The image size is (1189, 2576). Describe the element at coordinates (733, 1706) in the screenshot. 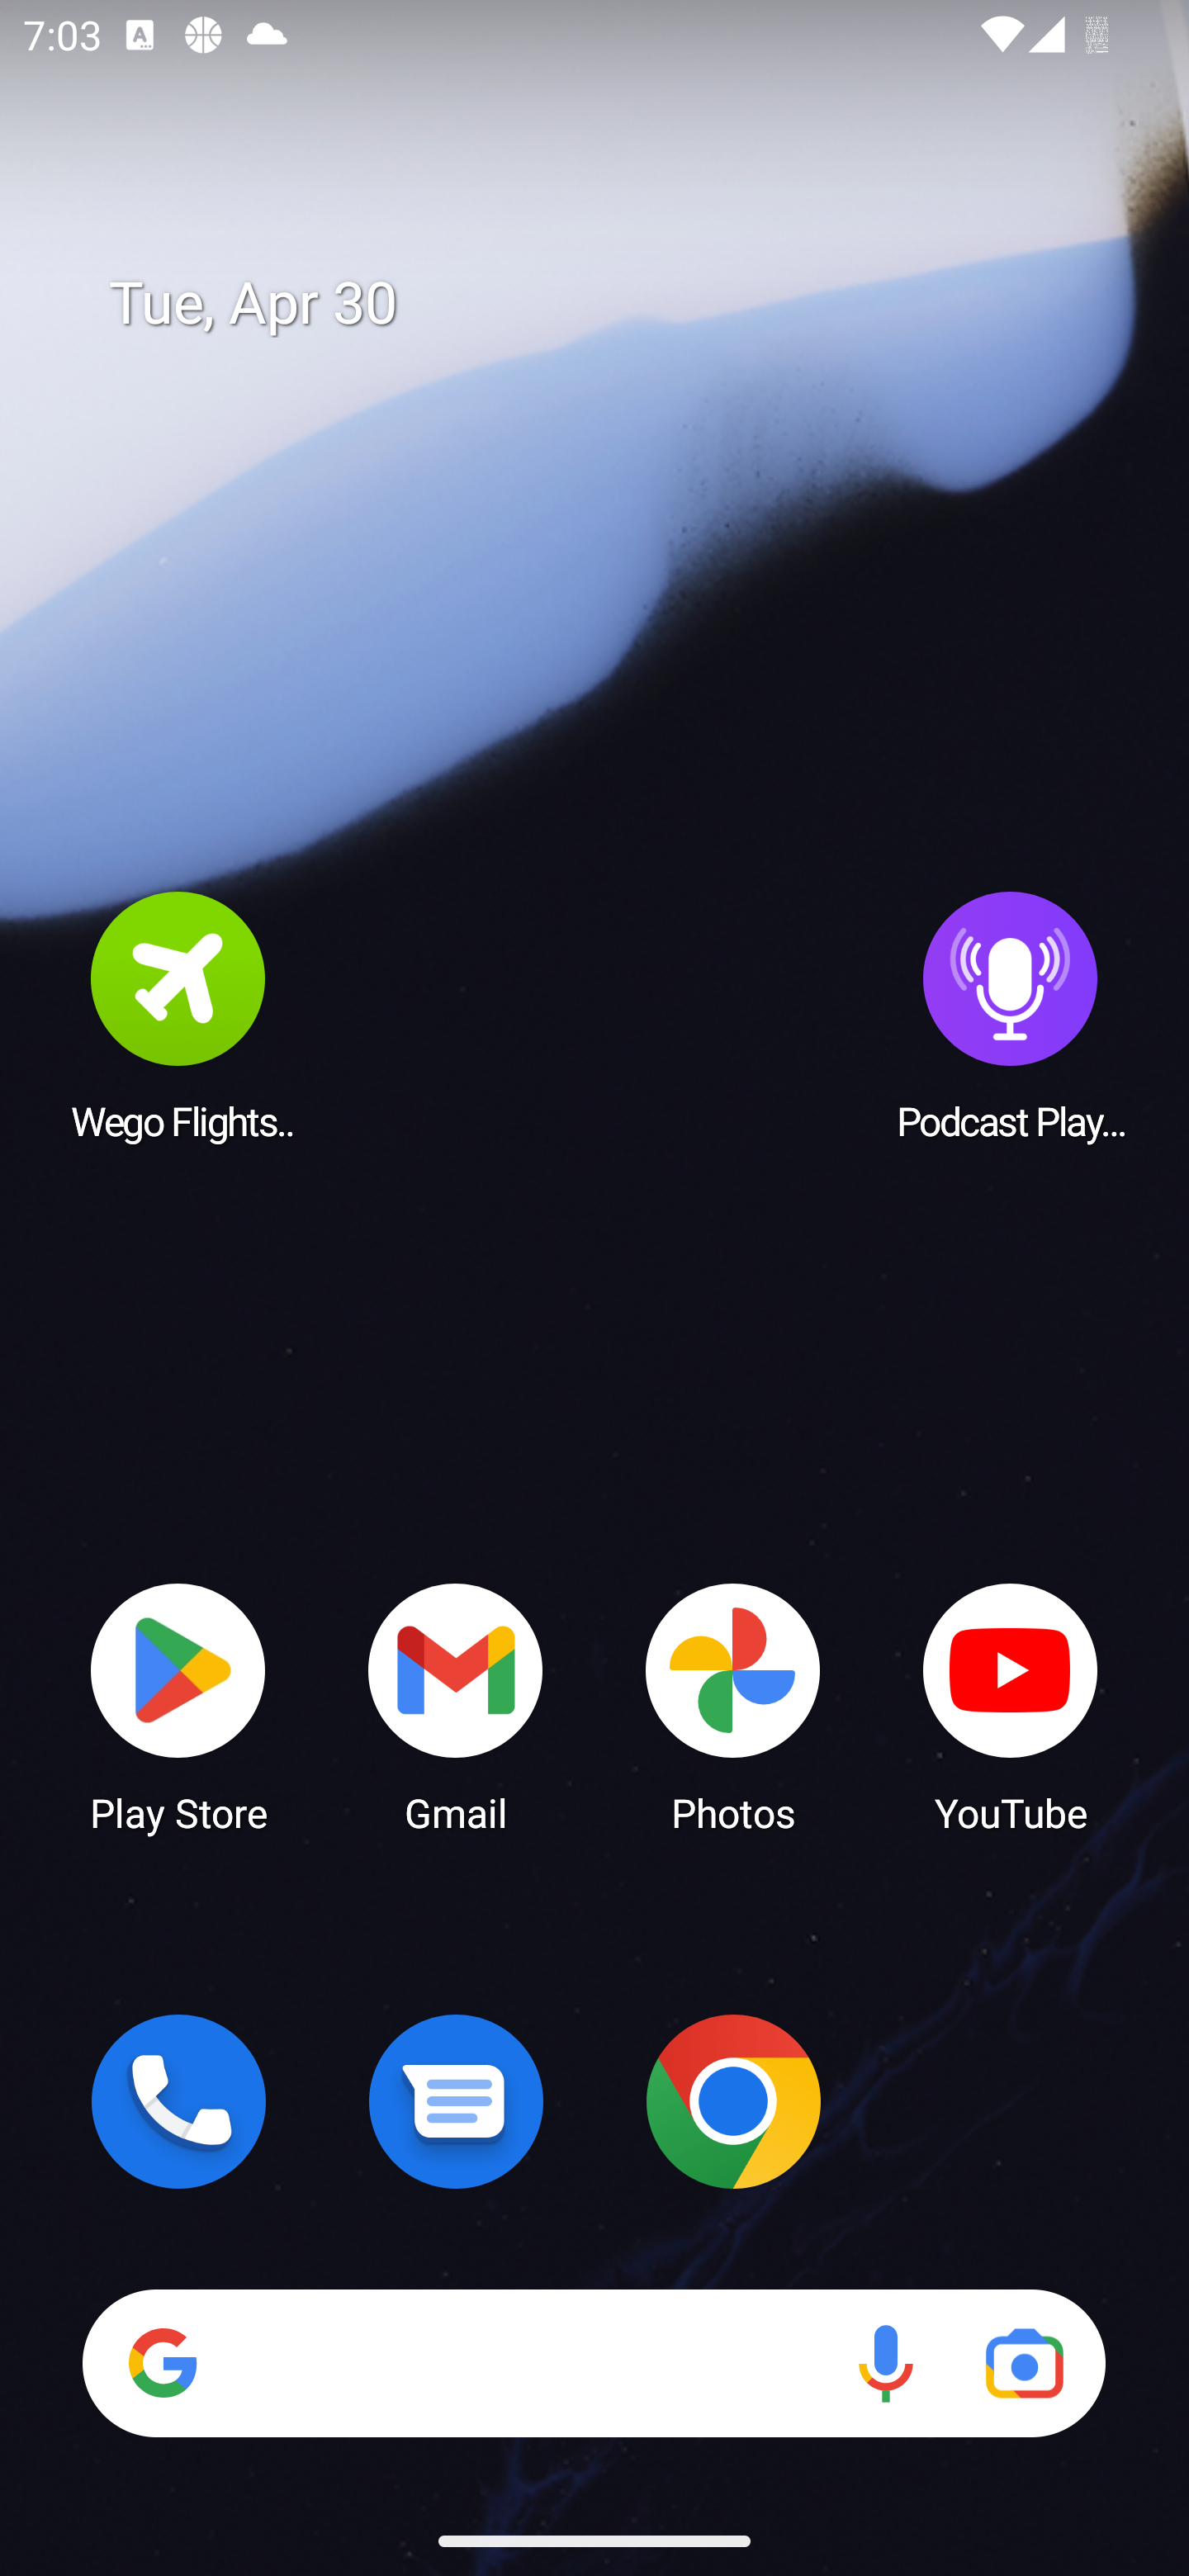

I see `Photos` at that location.